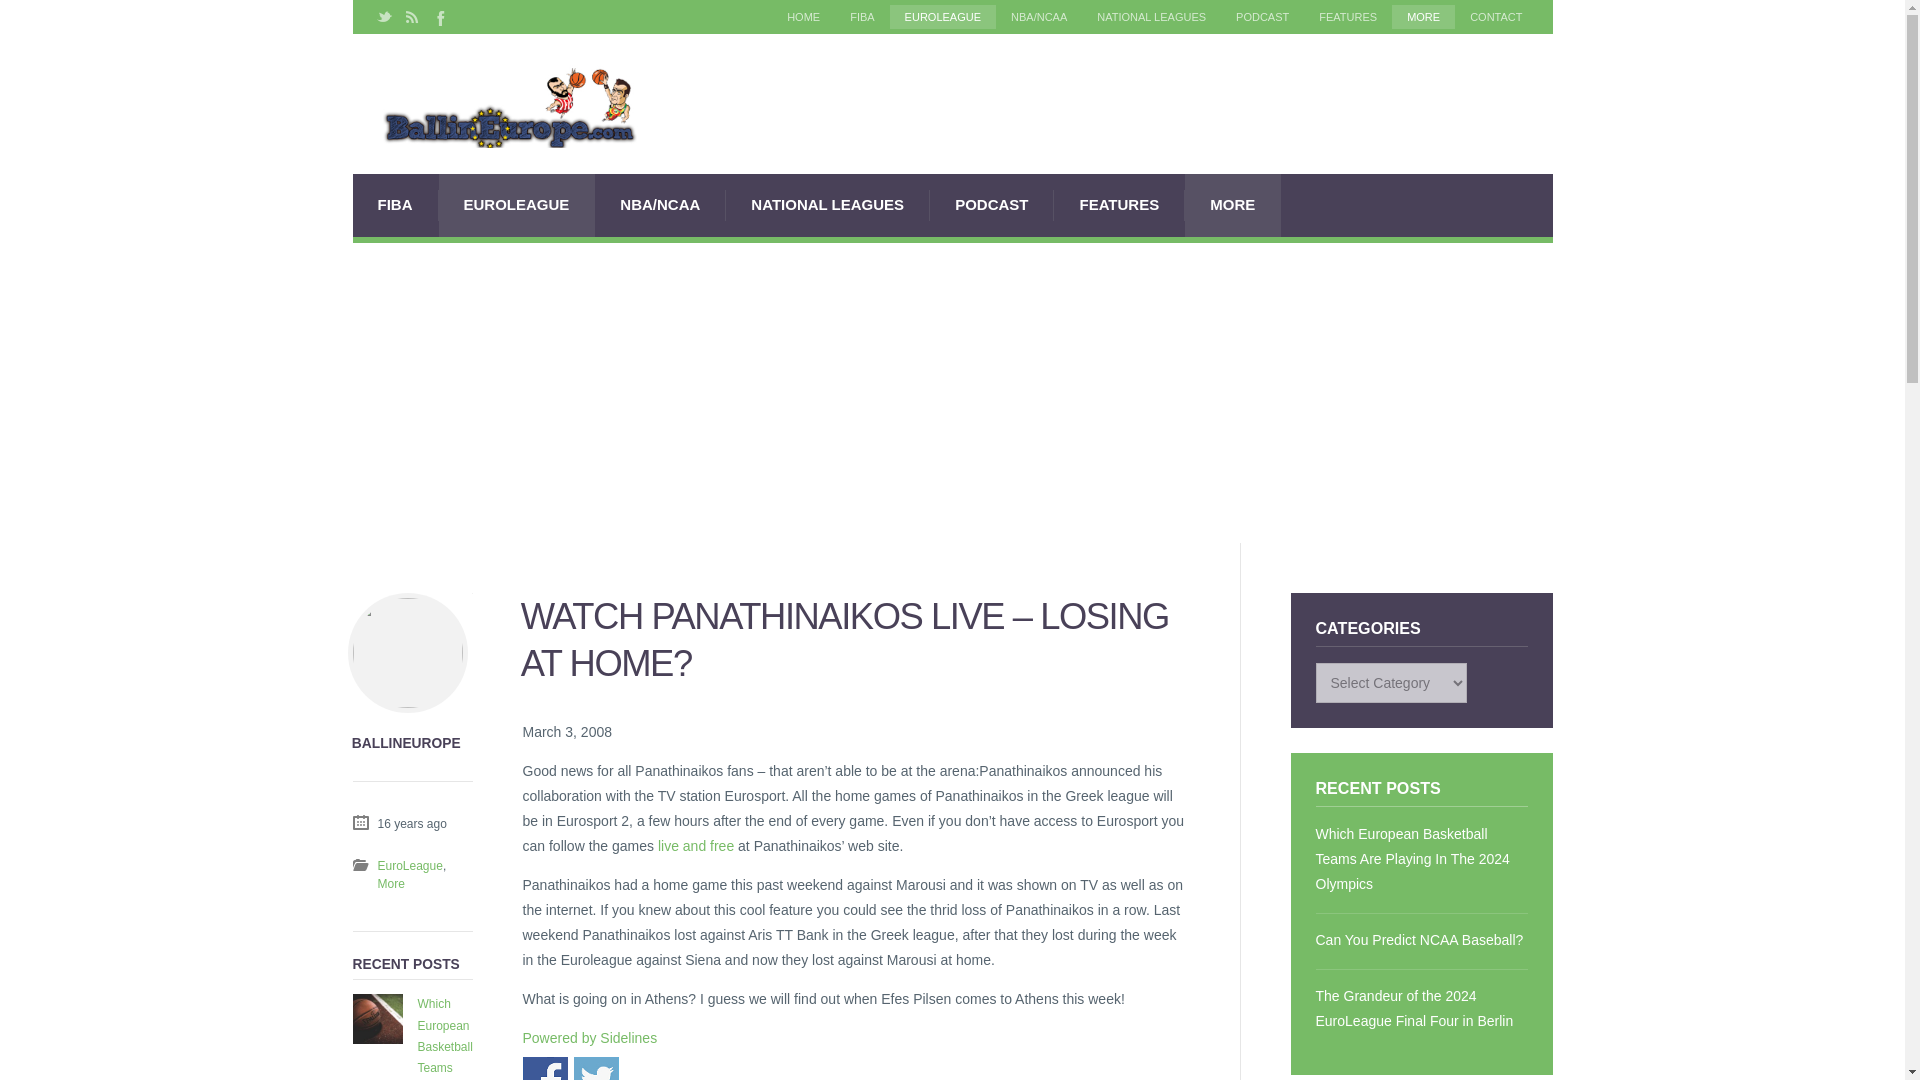 Image resolution: width=1920 pixels, height=1080 pixels. What do you see at coordinates (544, 1068) in the screenshot?
I see `Share on Facebook` at bounding box center [544, 1068].